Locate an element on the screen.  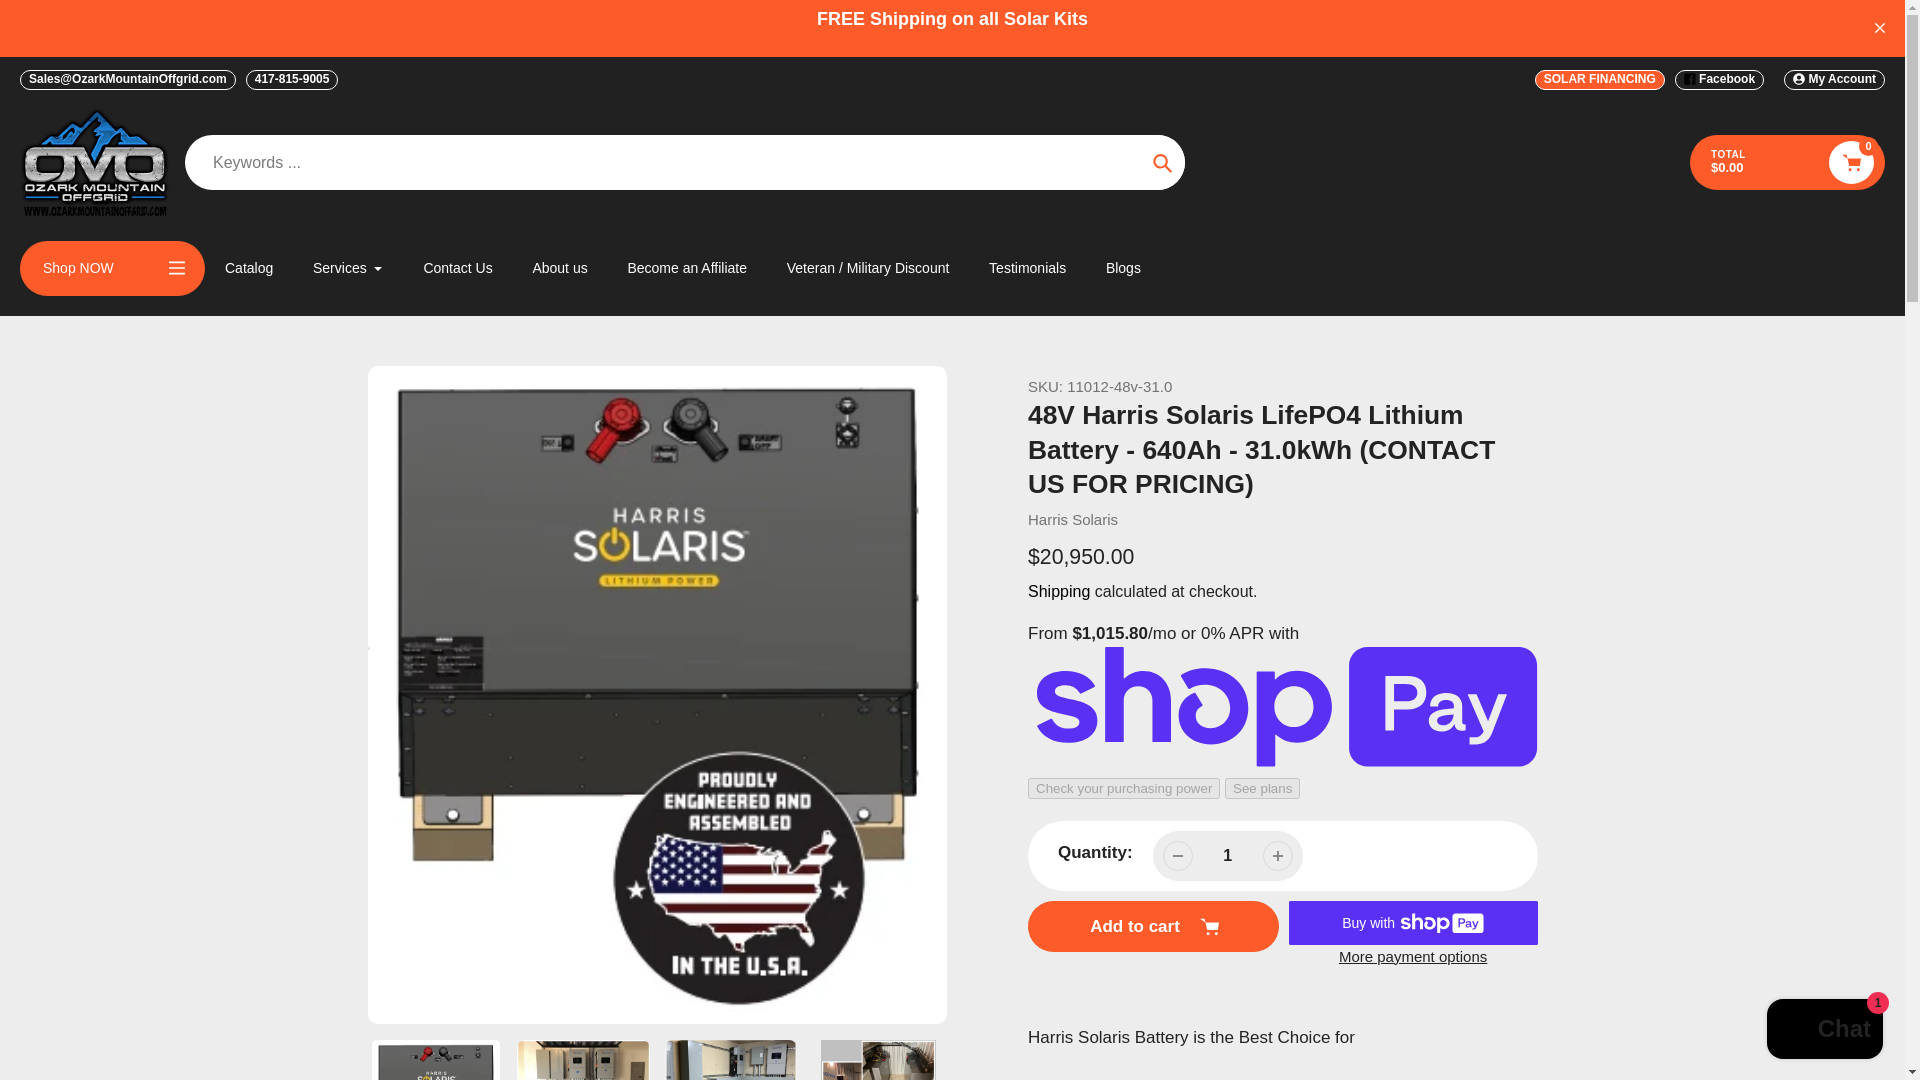
0 is located at coordinates (1851, 162).